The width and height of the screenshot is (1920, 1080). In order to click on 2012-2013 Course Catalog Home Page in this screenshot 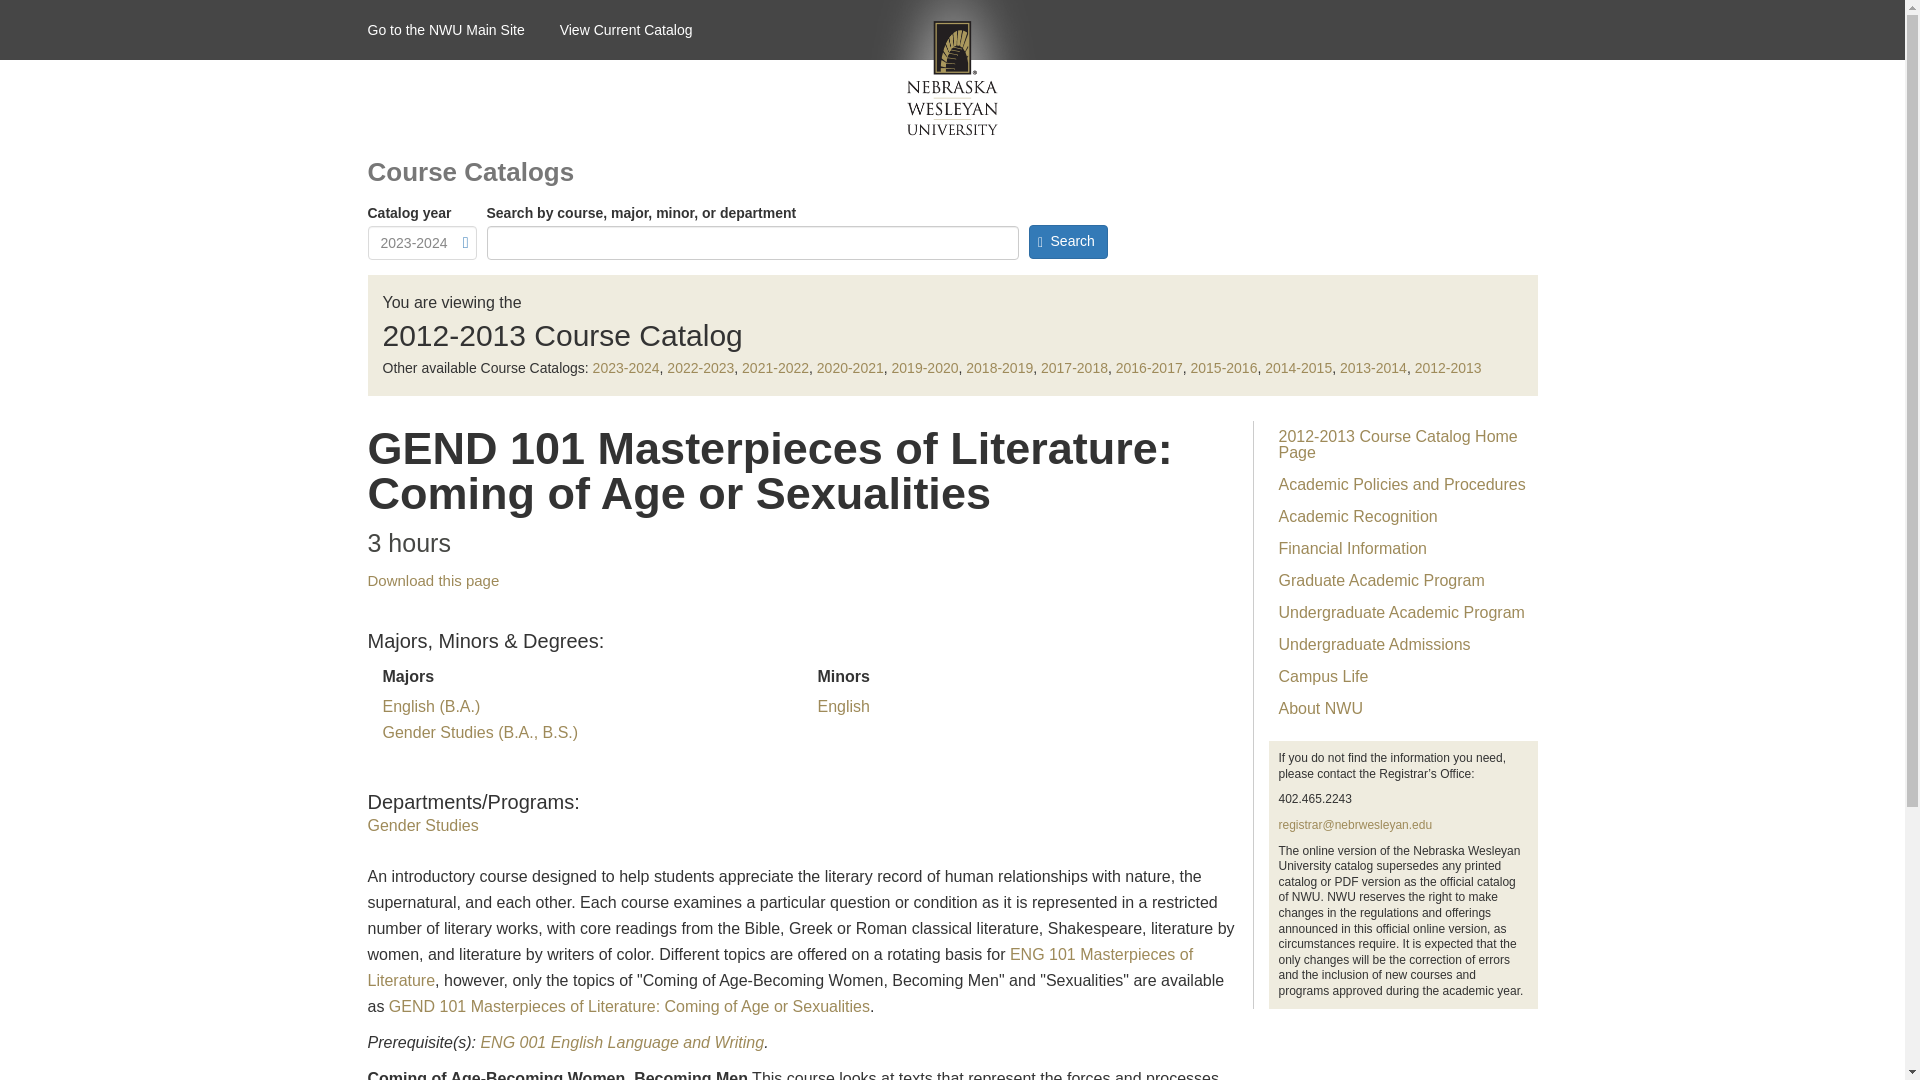, I will do `click(1402, 444)`.